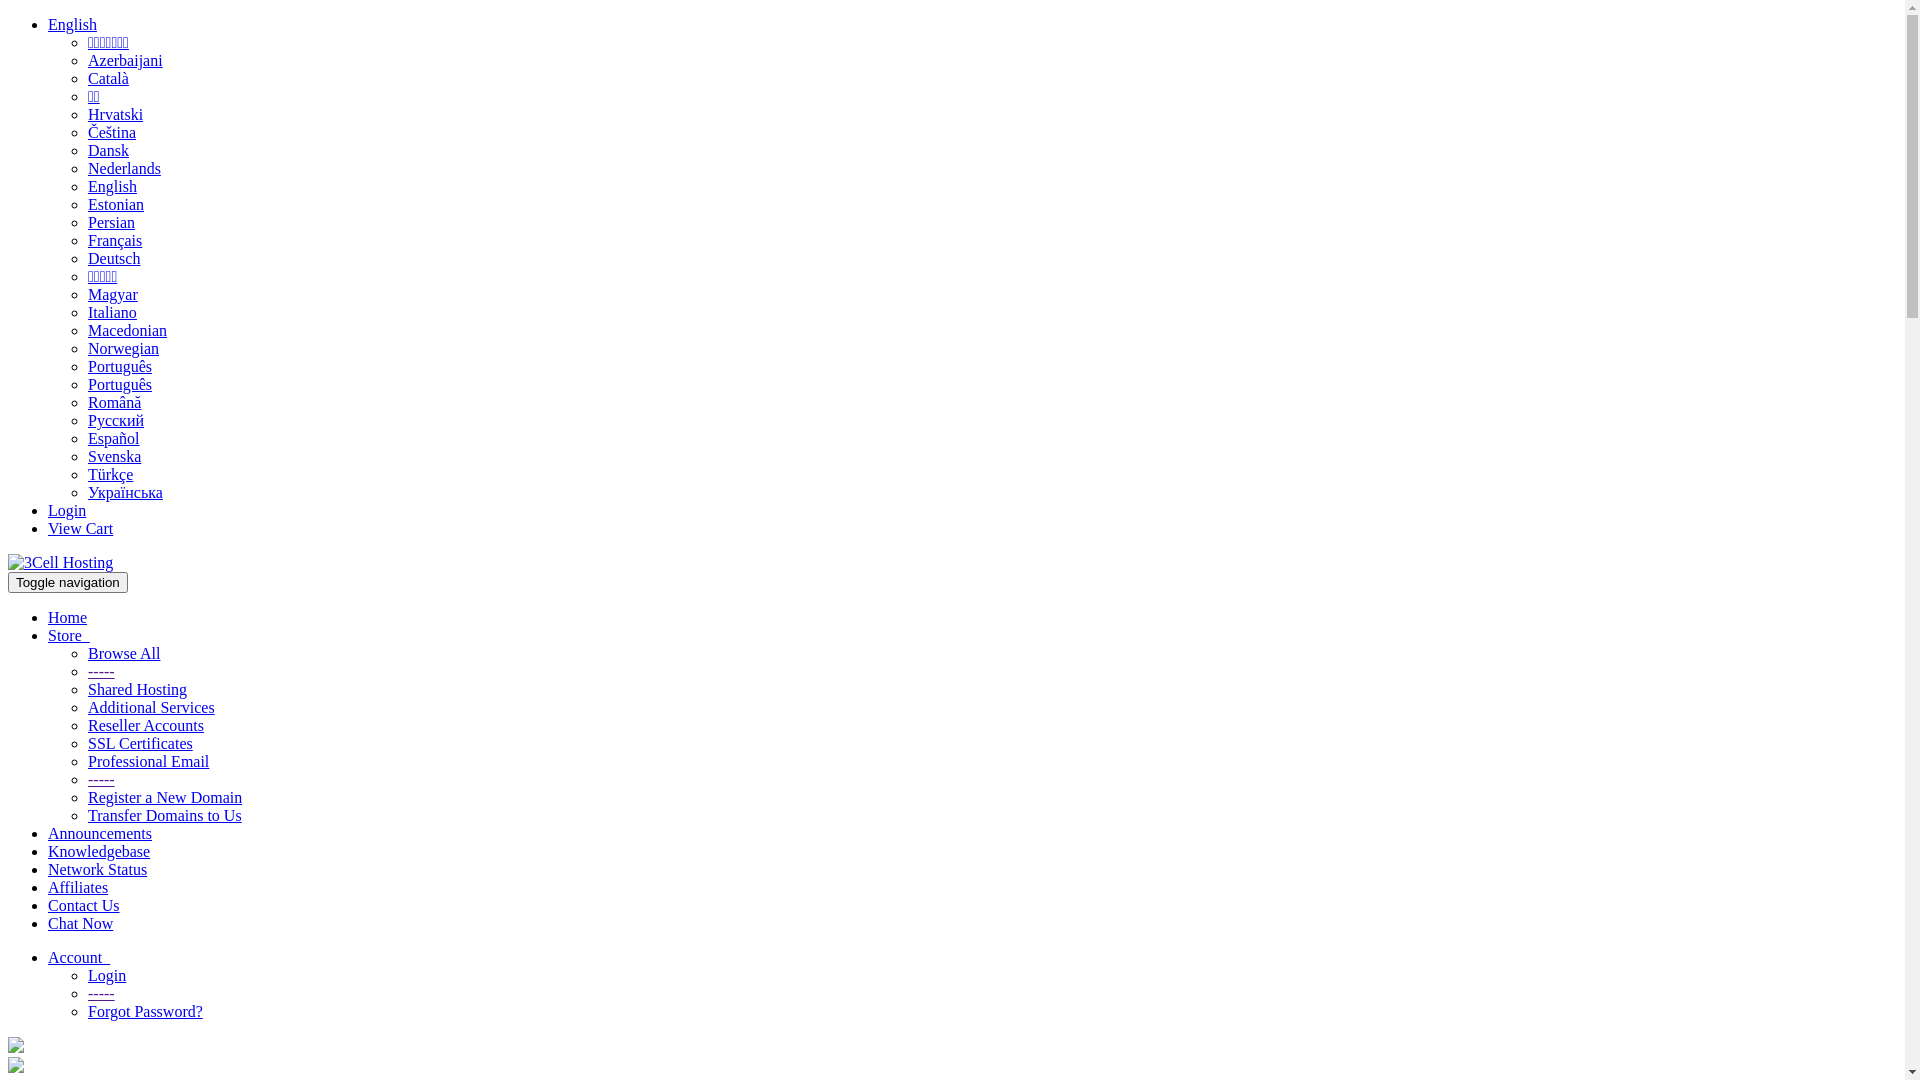  I want to click on Browse All, so click(124, 654).